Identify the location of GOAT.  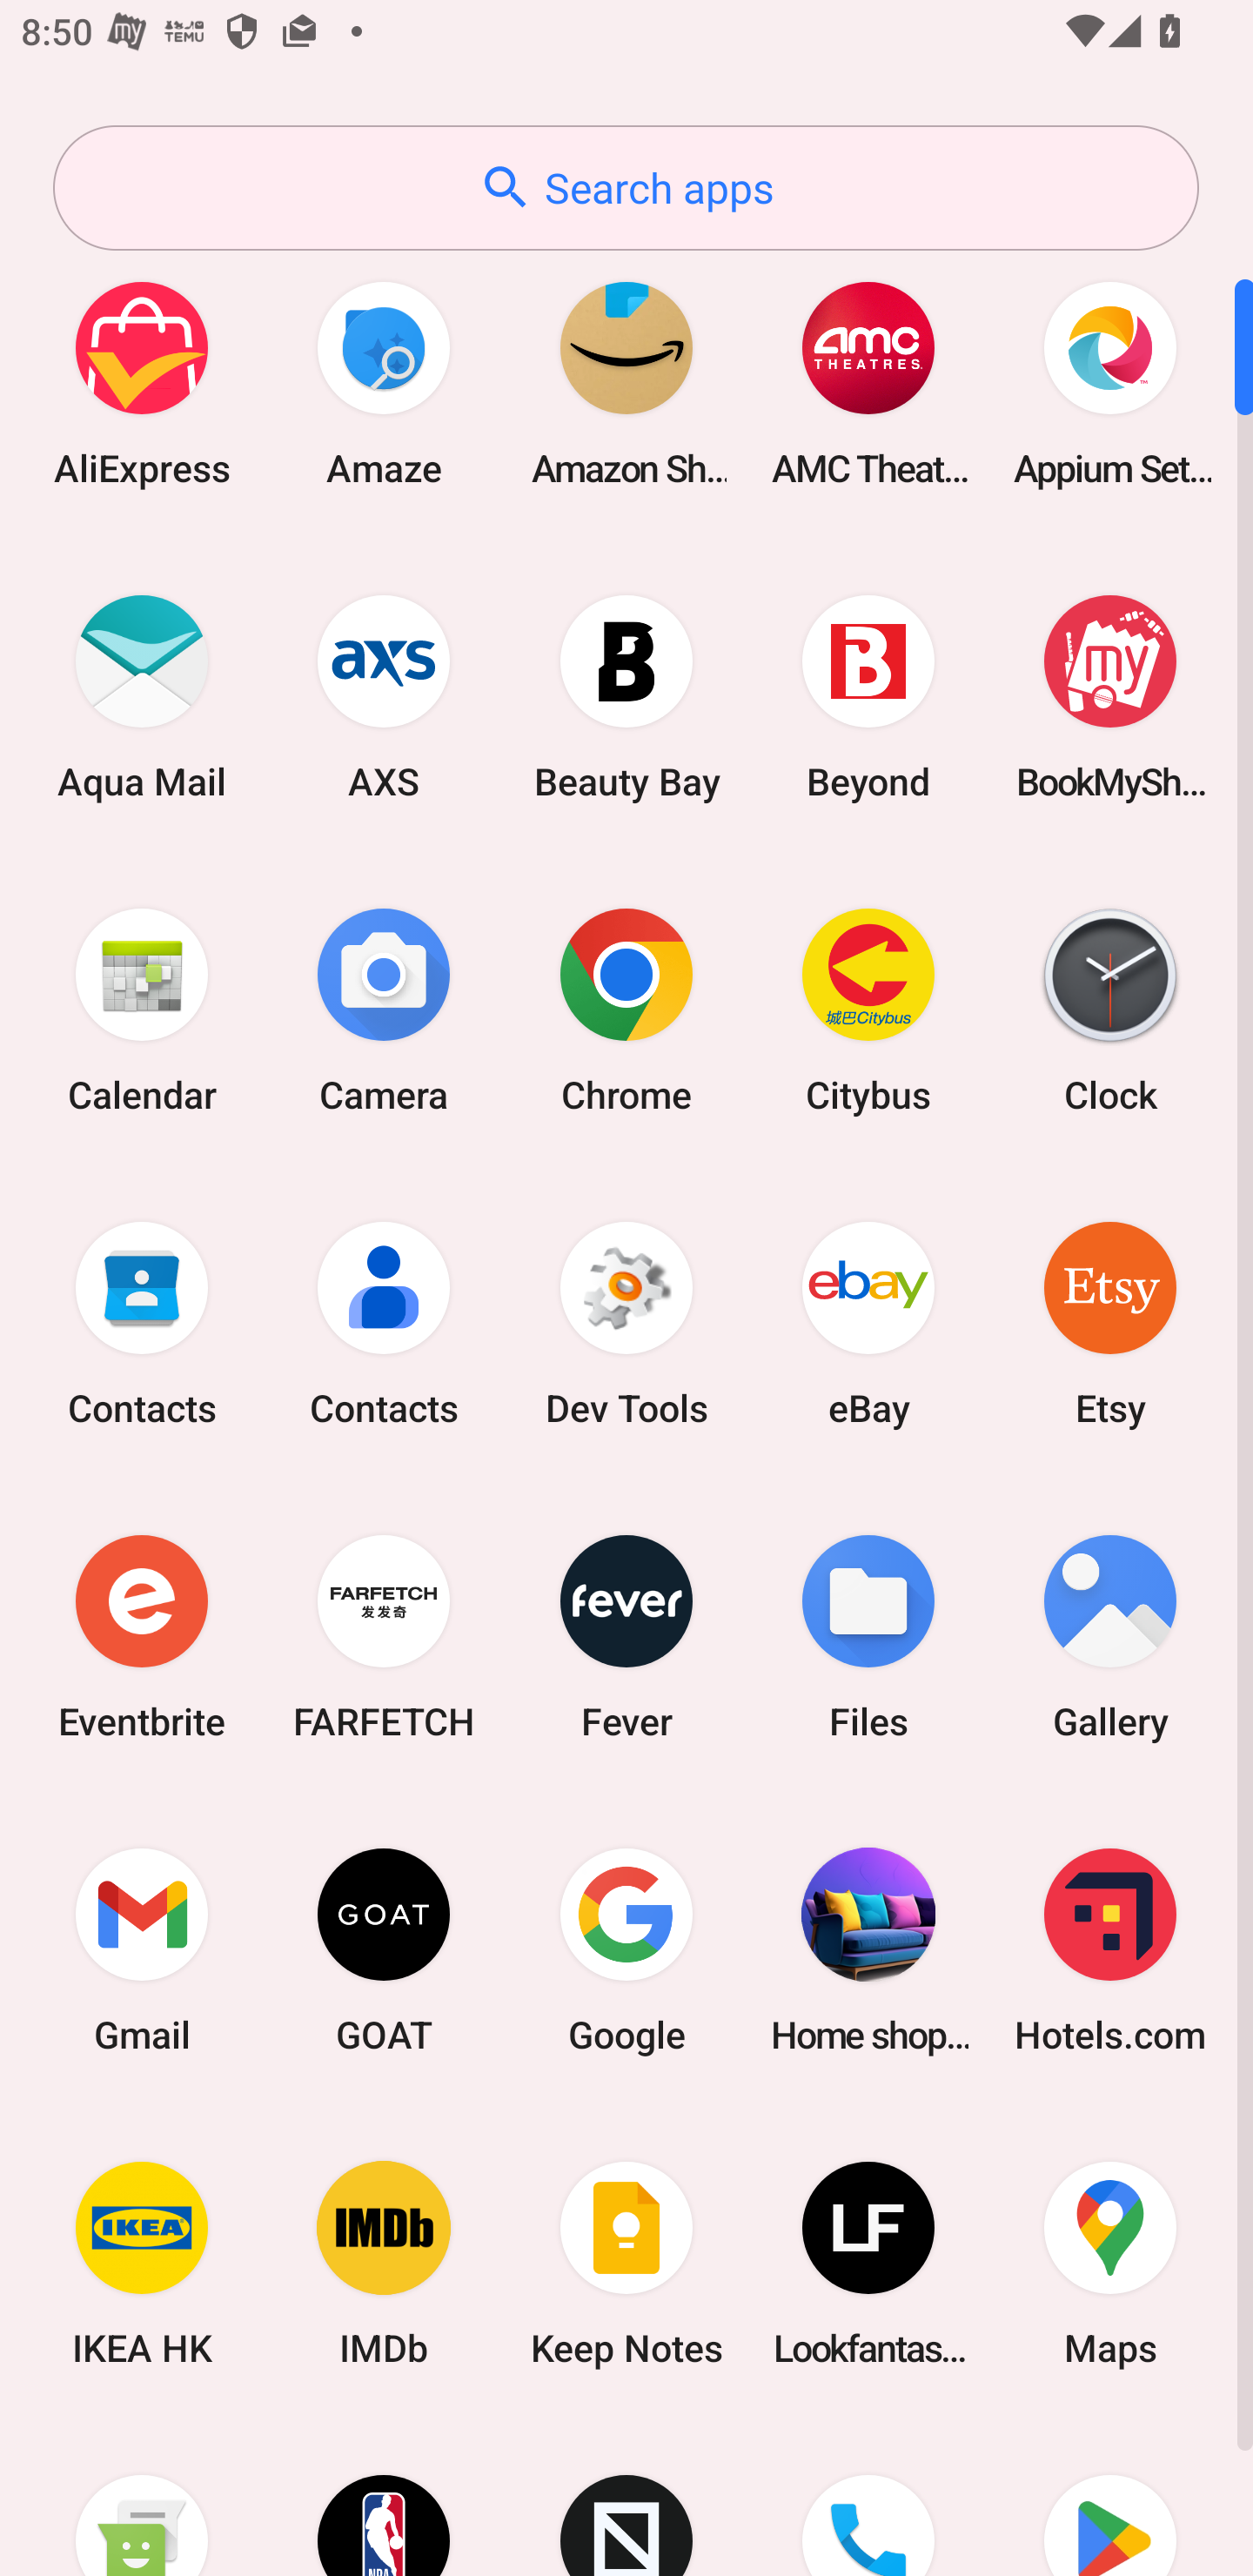
(384, 1949).